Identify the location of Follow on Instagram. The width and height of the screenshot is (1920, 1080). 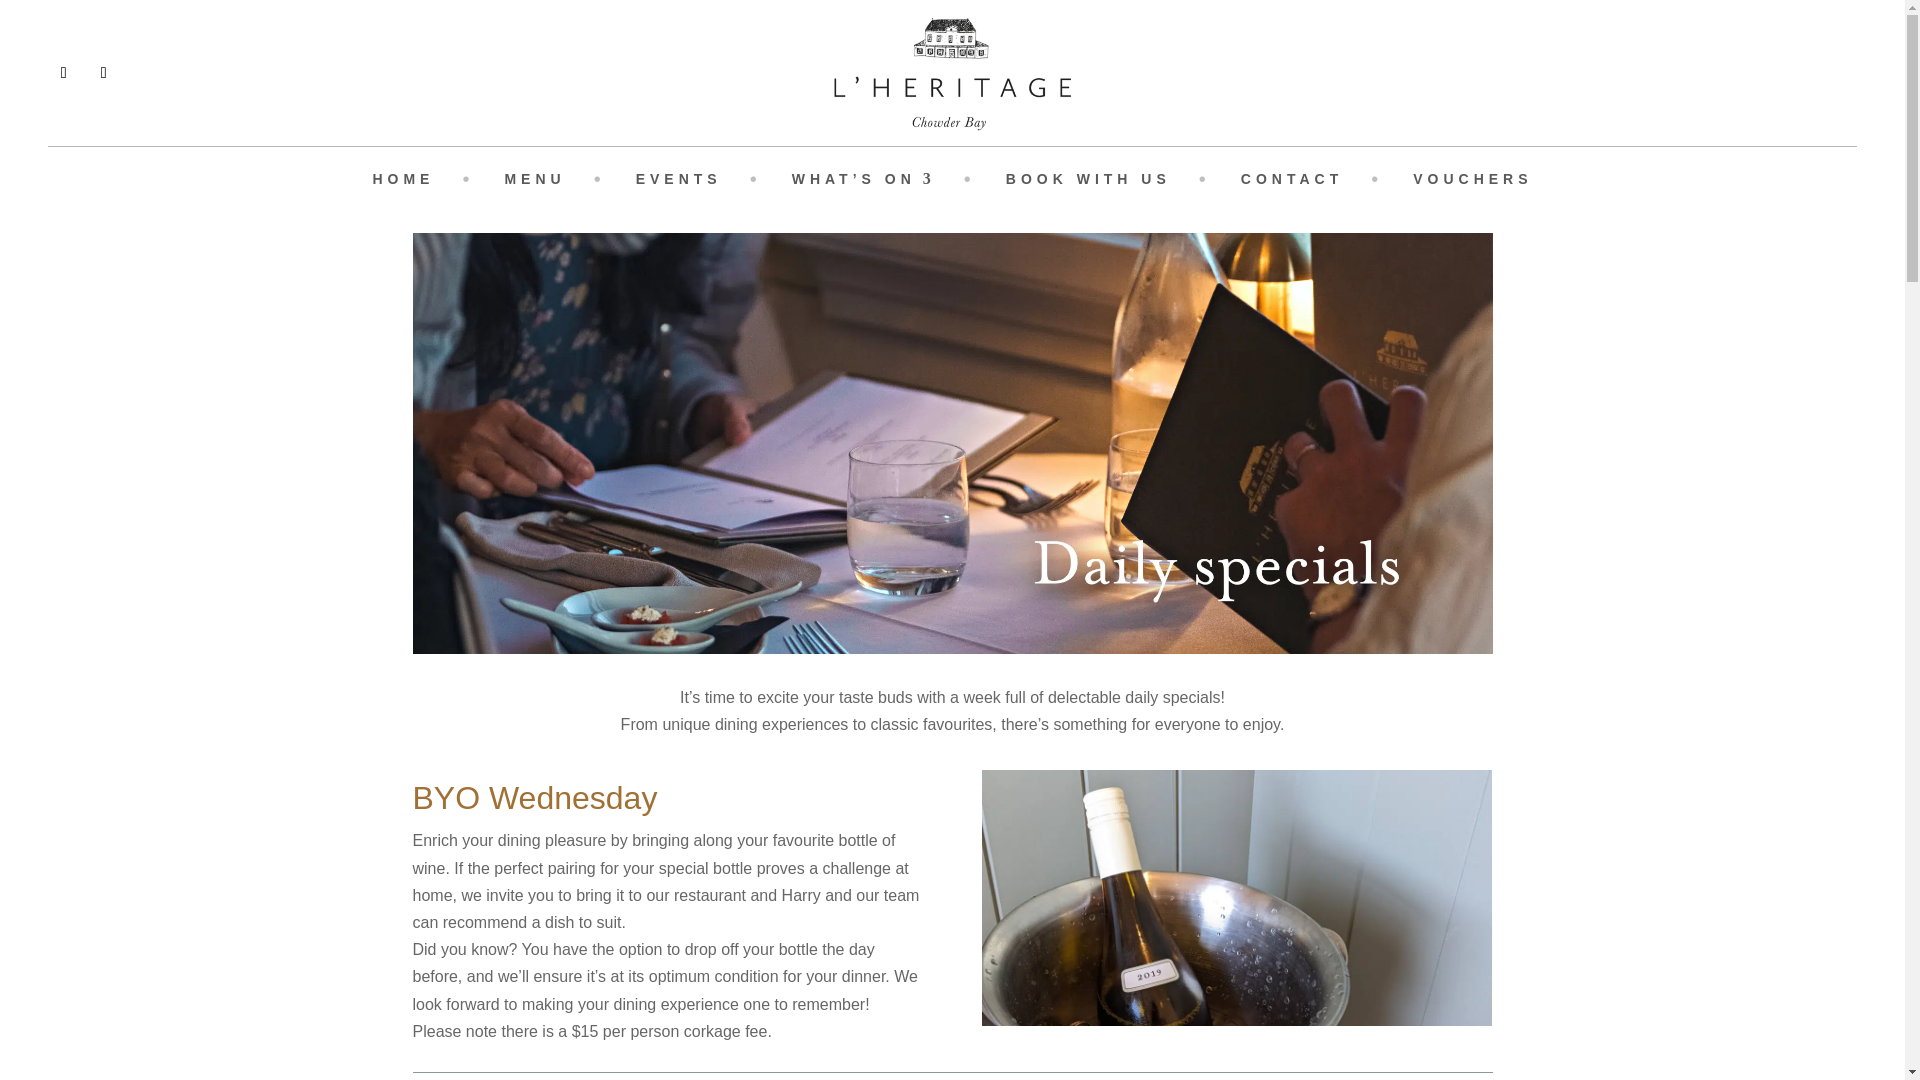
(104, 72).